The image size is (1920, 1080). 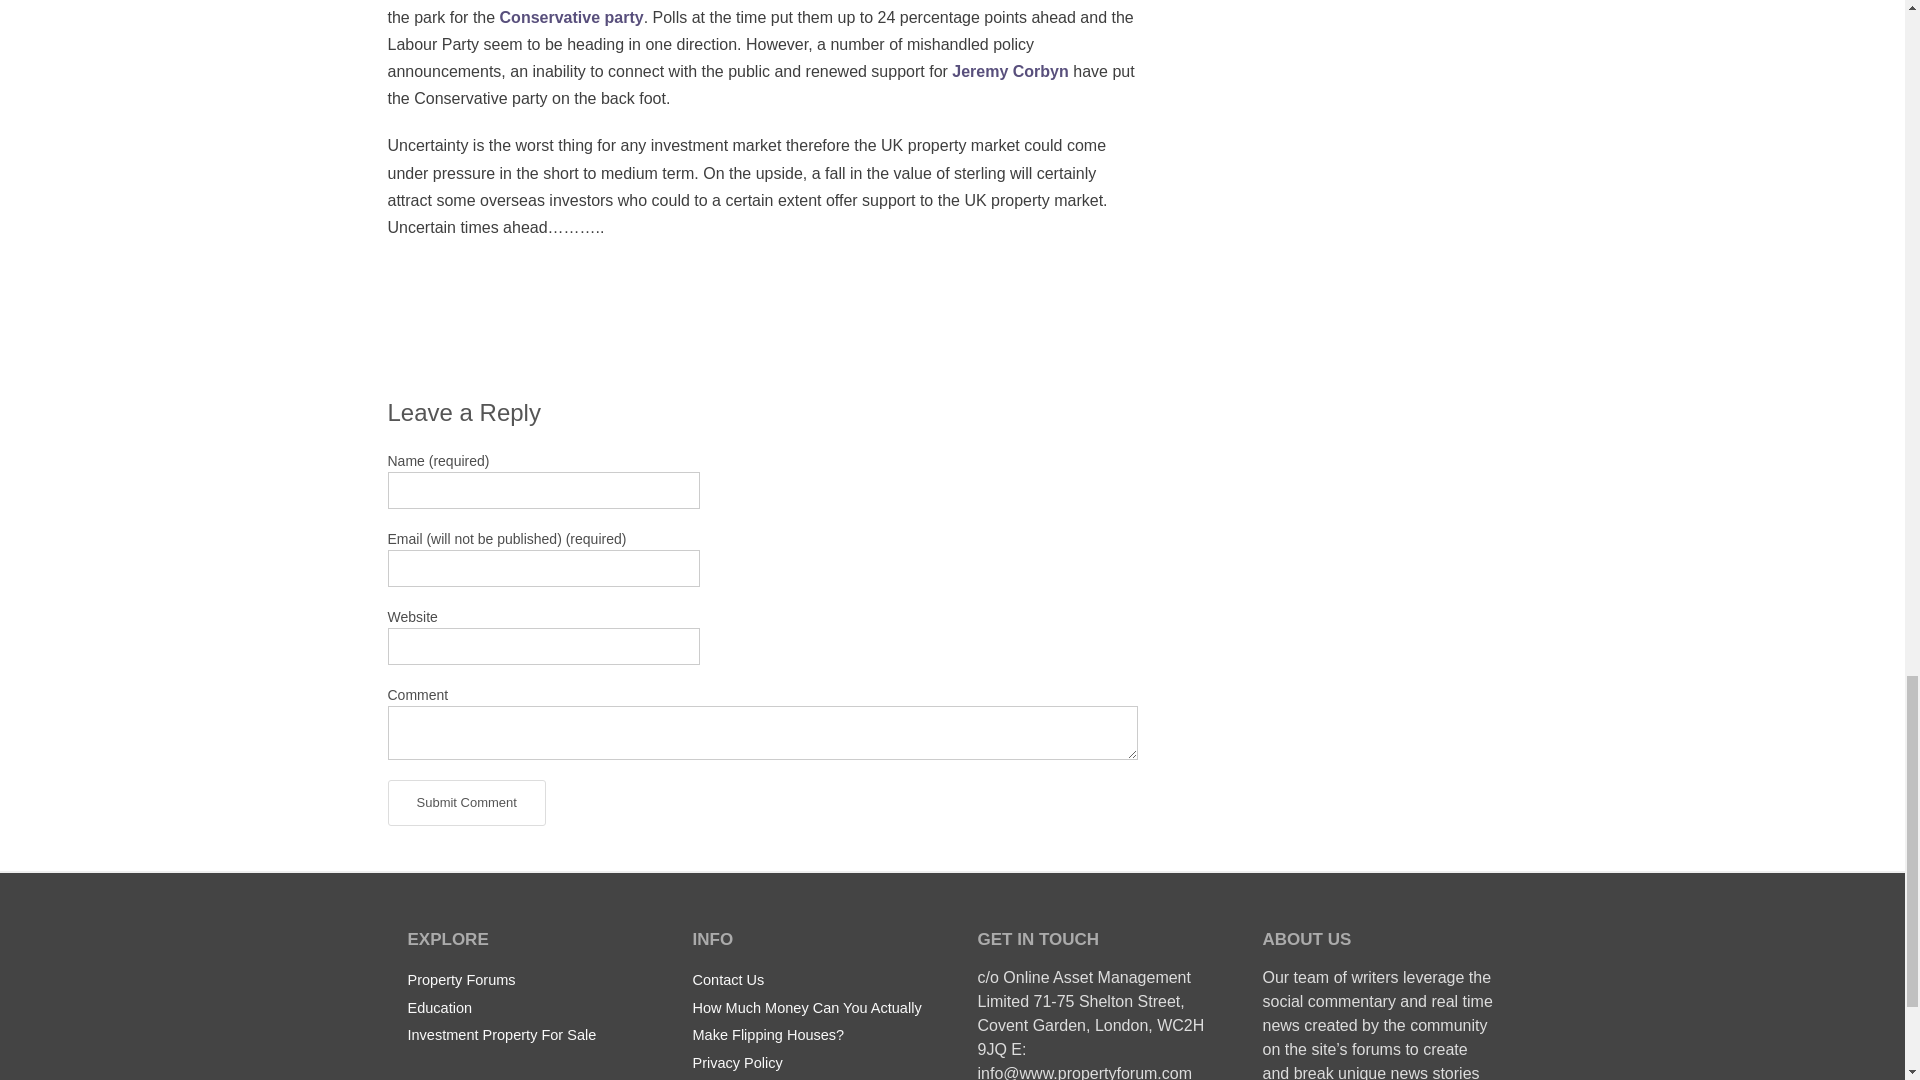 What do you see at coordinates (762, 1078) in the screenshot?
I see `Terms And Conditions` at bounding box center [762, 1078].